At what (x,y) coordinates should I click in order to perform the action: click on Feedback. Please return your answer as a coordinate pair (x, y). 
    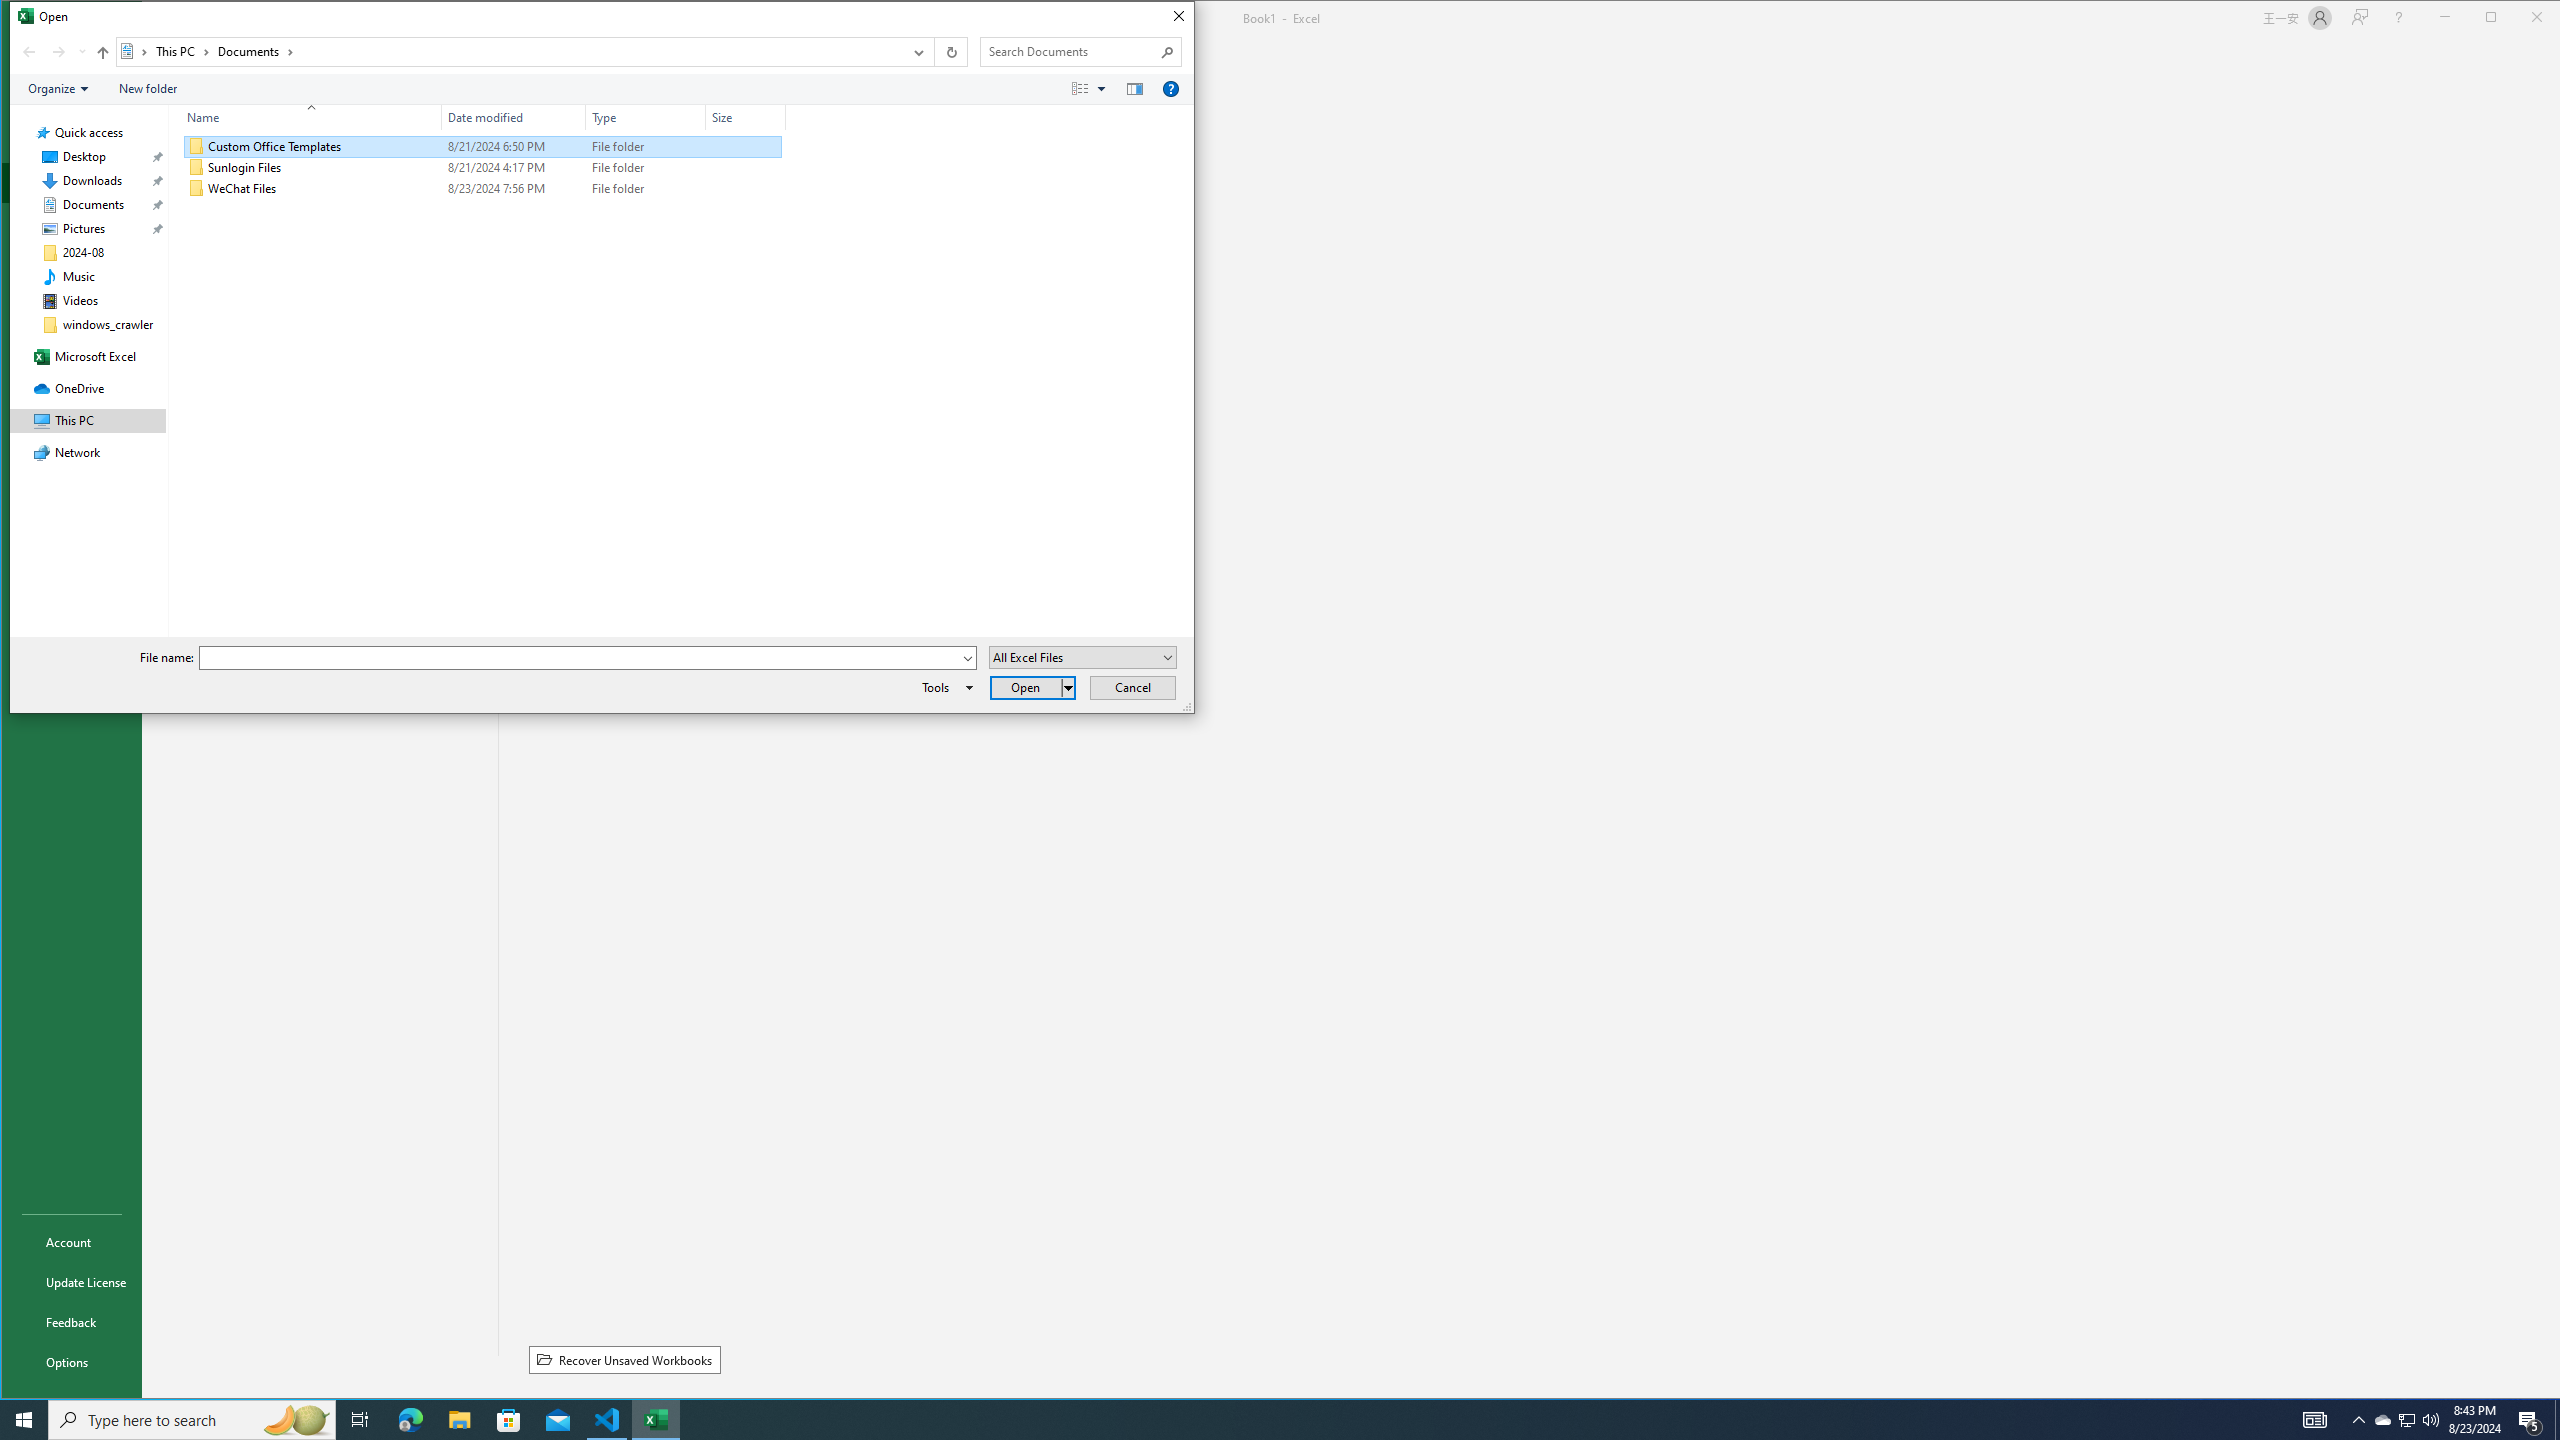
    Looking at the image, I should click on (71, 1322).